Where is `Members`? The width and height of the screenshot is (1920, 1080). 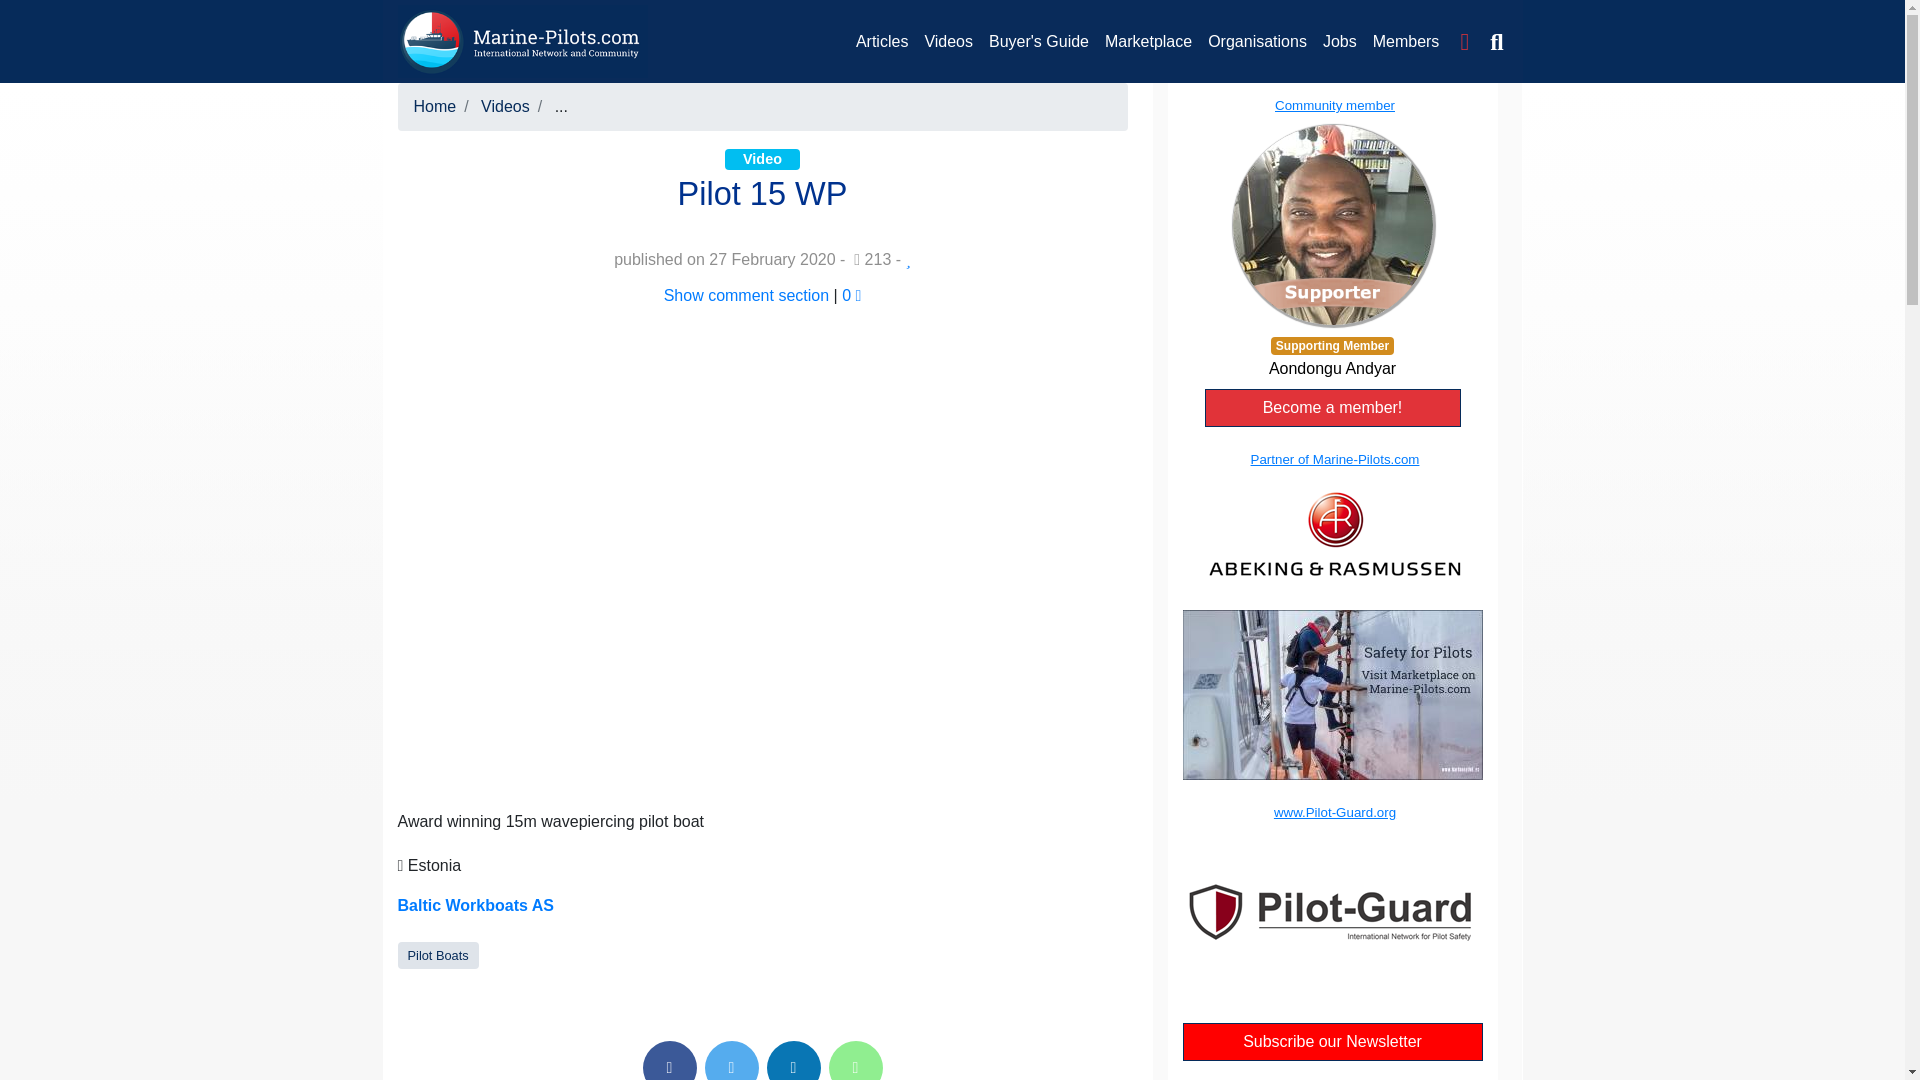
Members is located at coordinates (1406, 41).